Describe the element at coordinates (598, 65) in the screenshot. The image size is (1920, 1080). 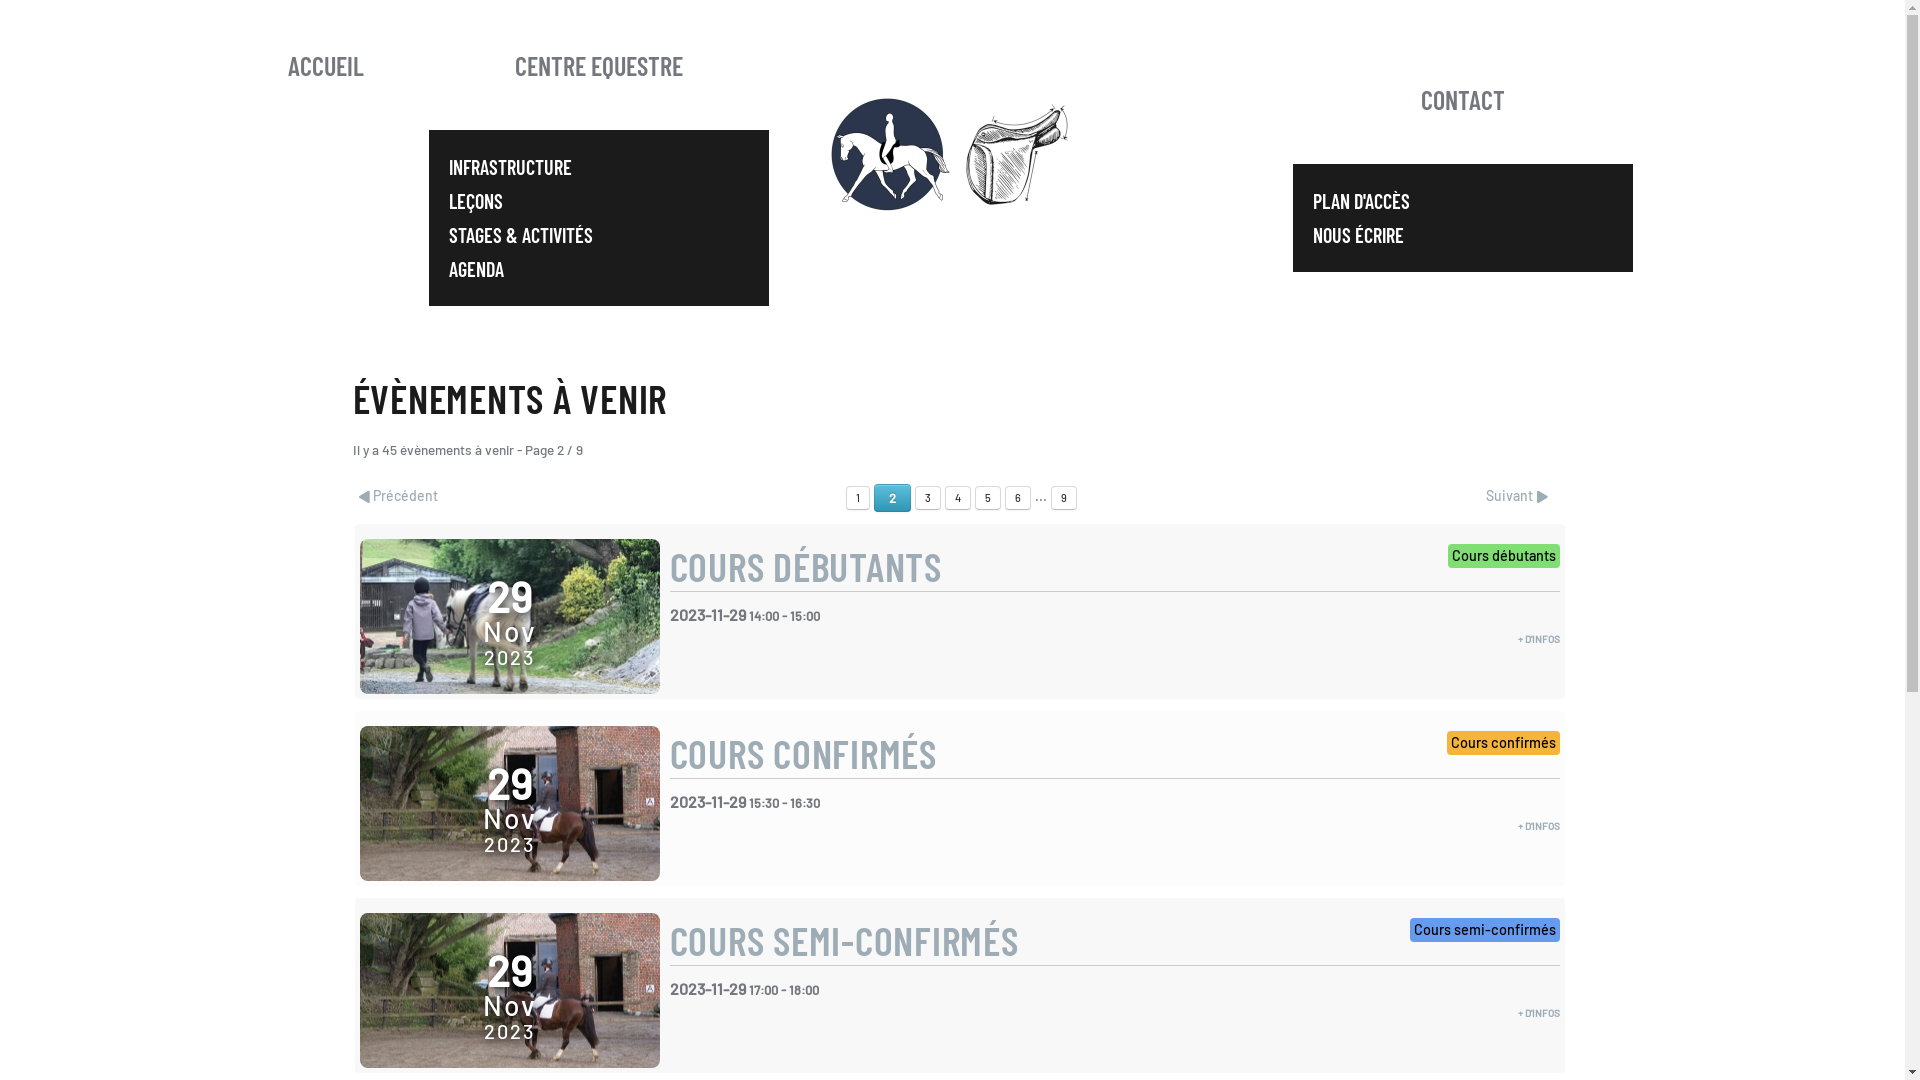
I see `CENTRE EQUESTRE` at that location.